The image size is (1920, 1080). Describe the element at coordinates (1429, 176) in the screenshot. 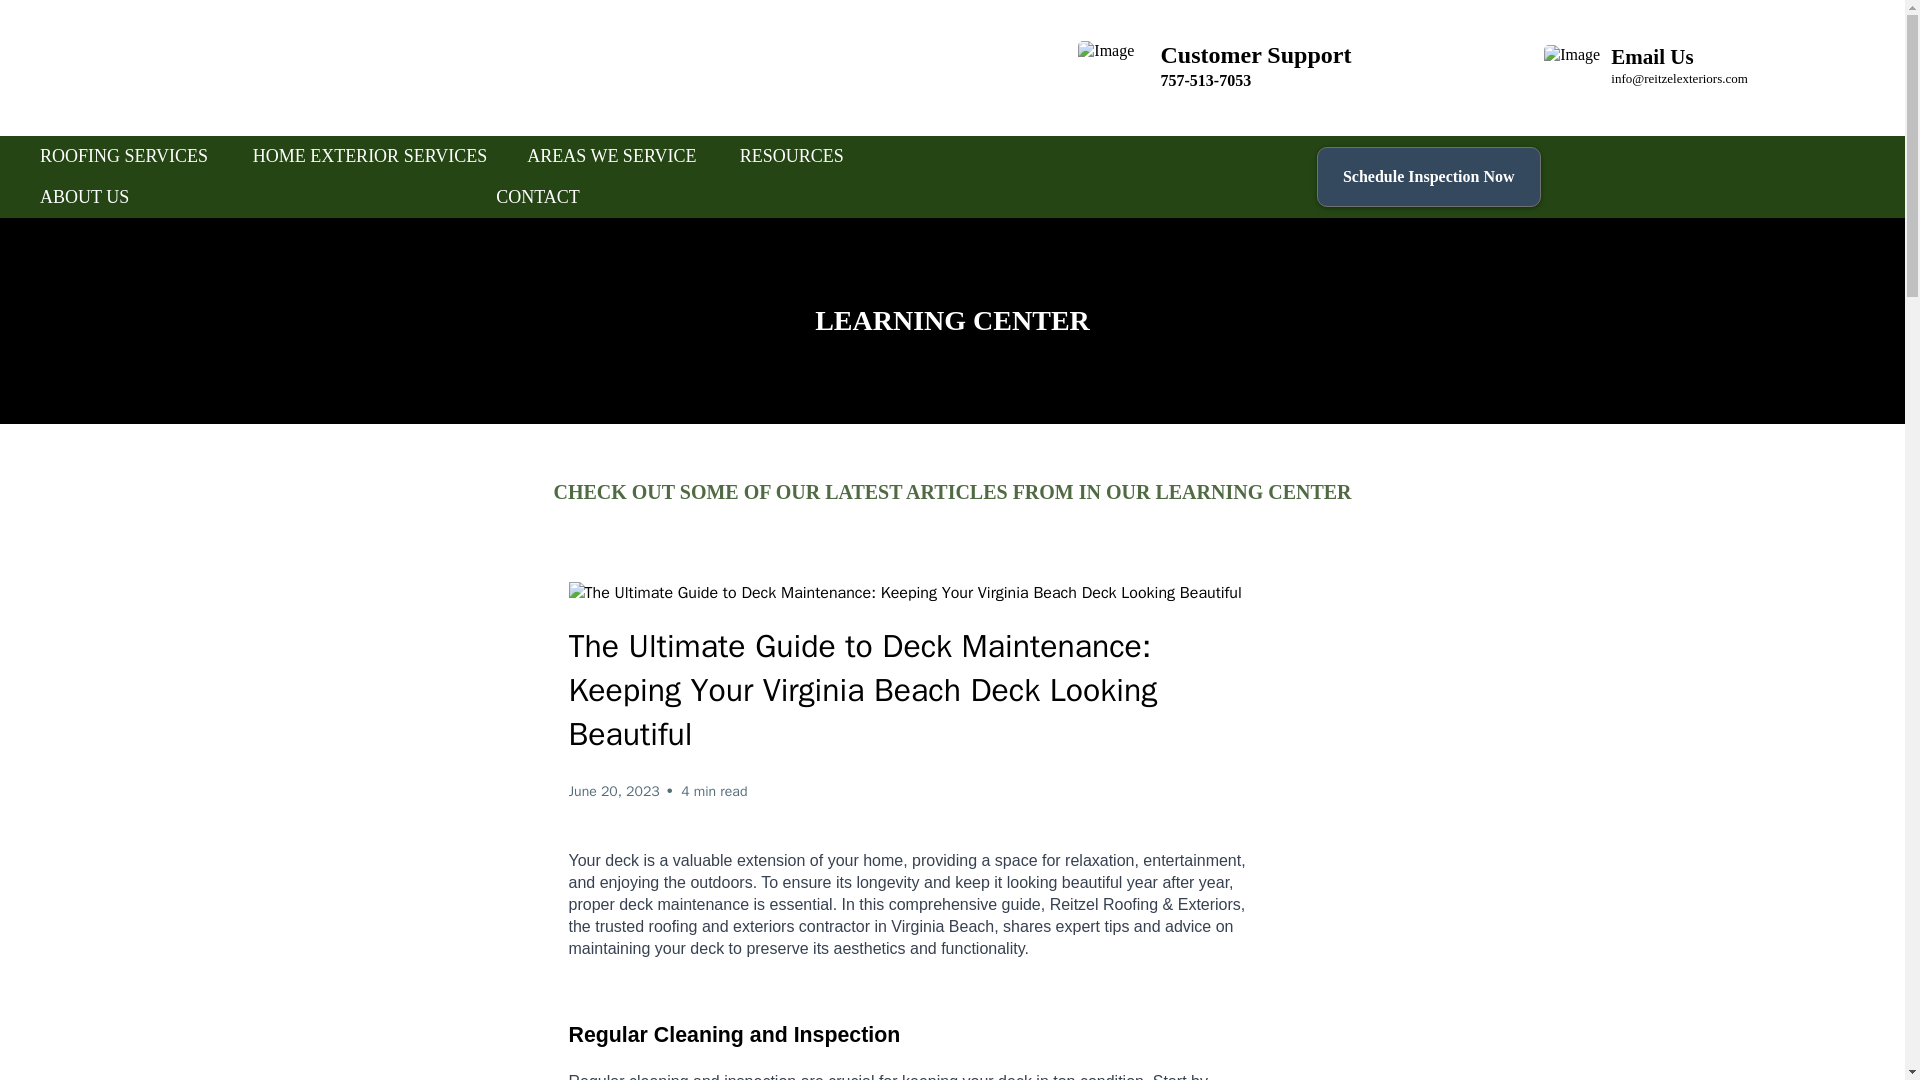

I see `Schedule Inspection Now` at that location.